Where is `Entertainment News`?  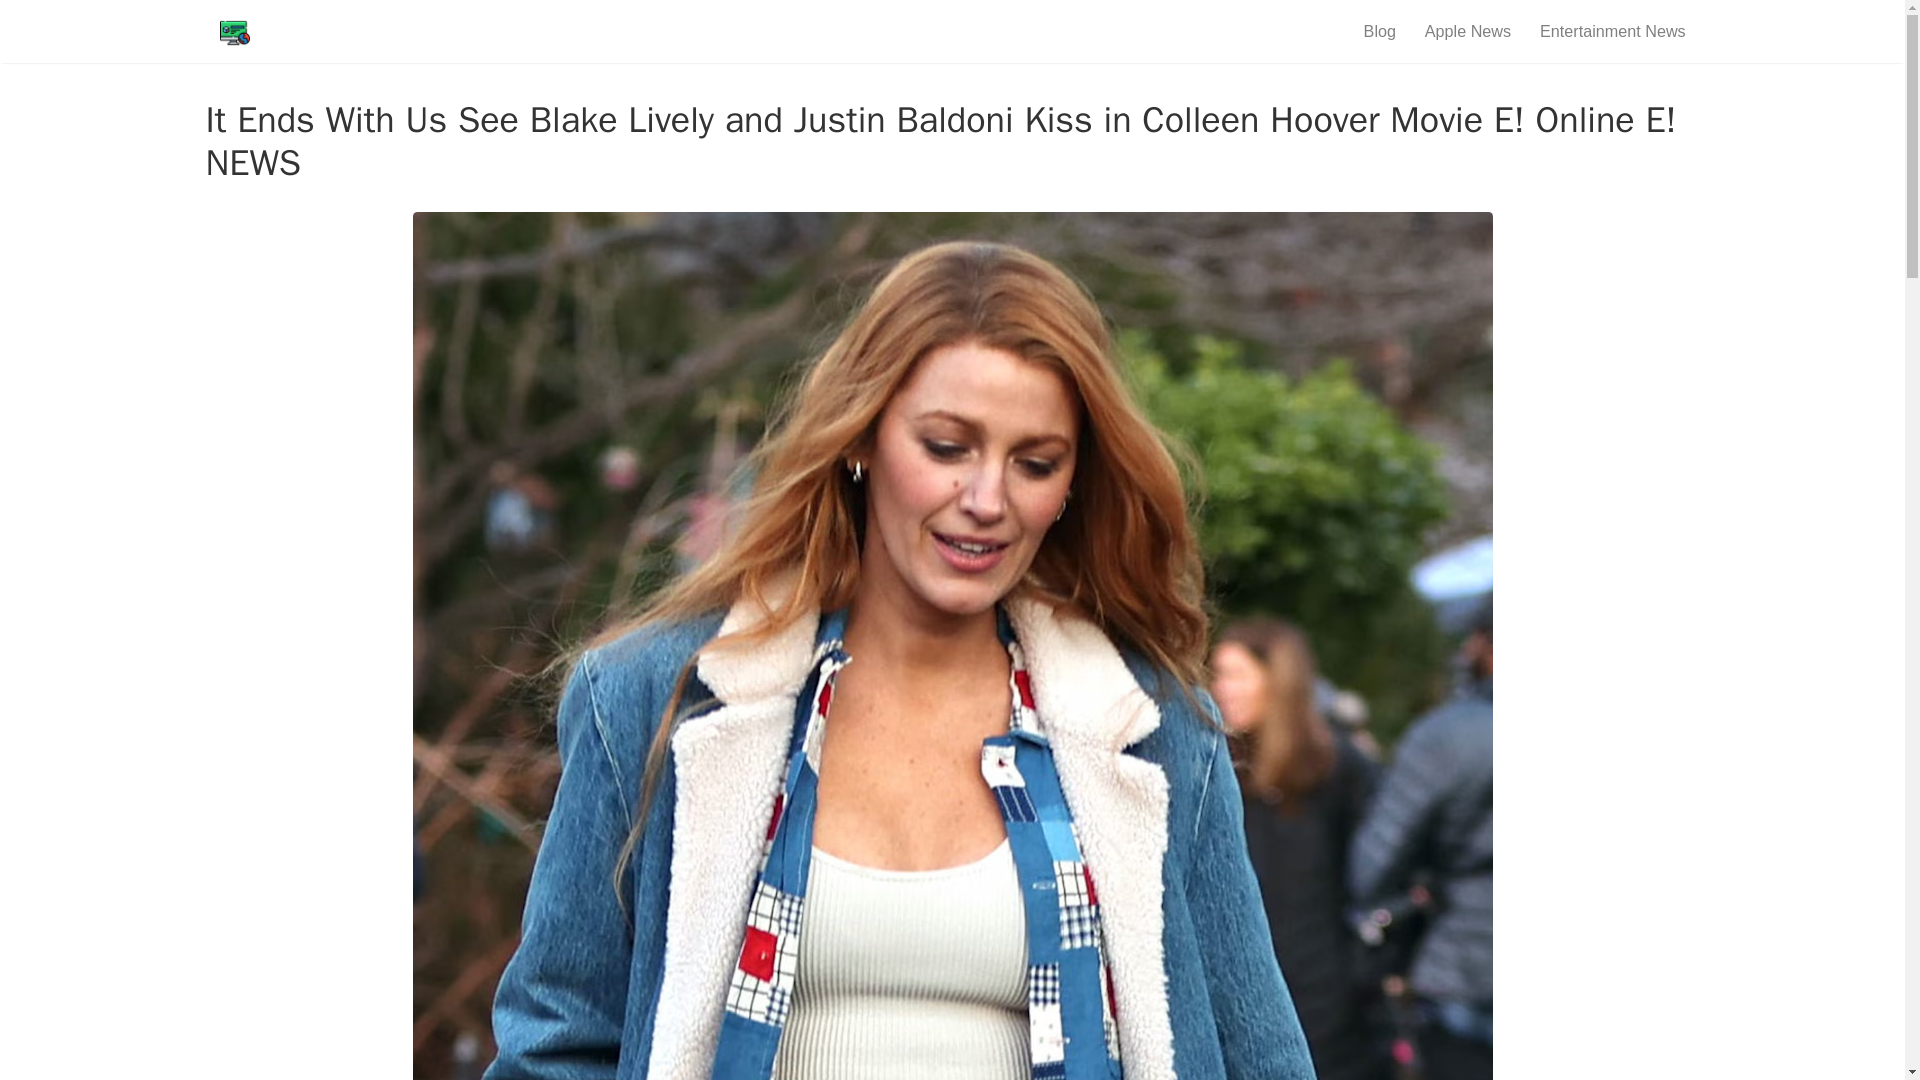 Entertainment News is located at coordinates (1614, 30).